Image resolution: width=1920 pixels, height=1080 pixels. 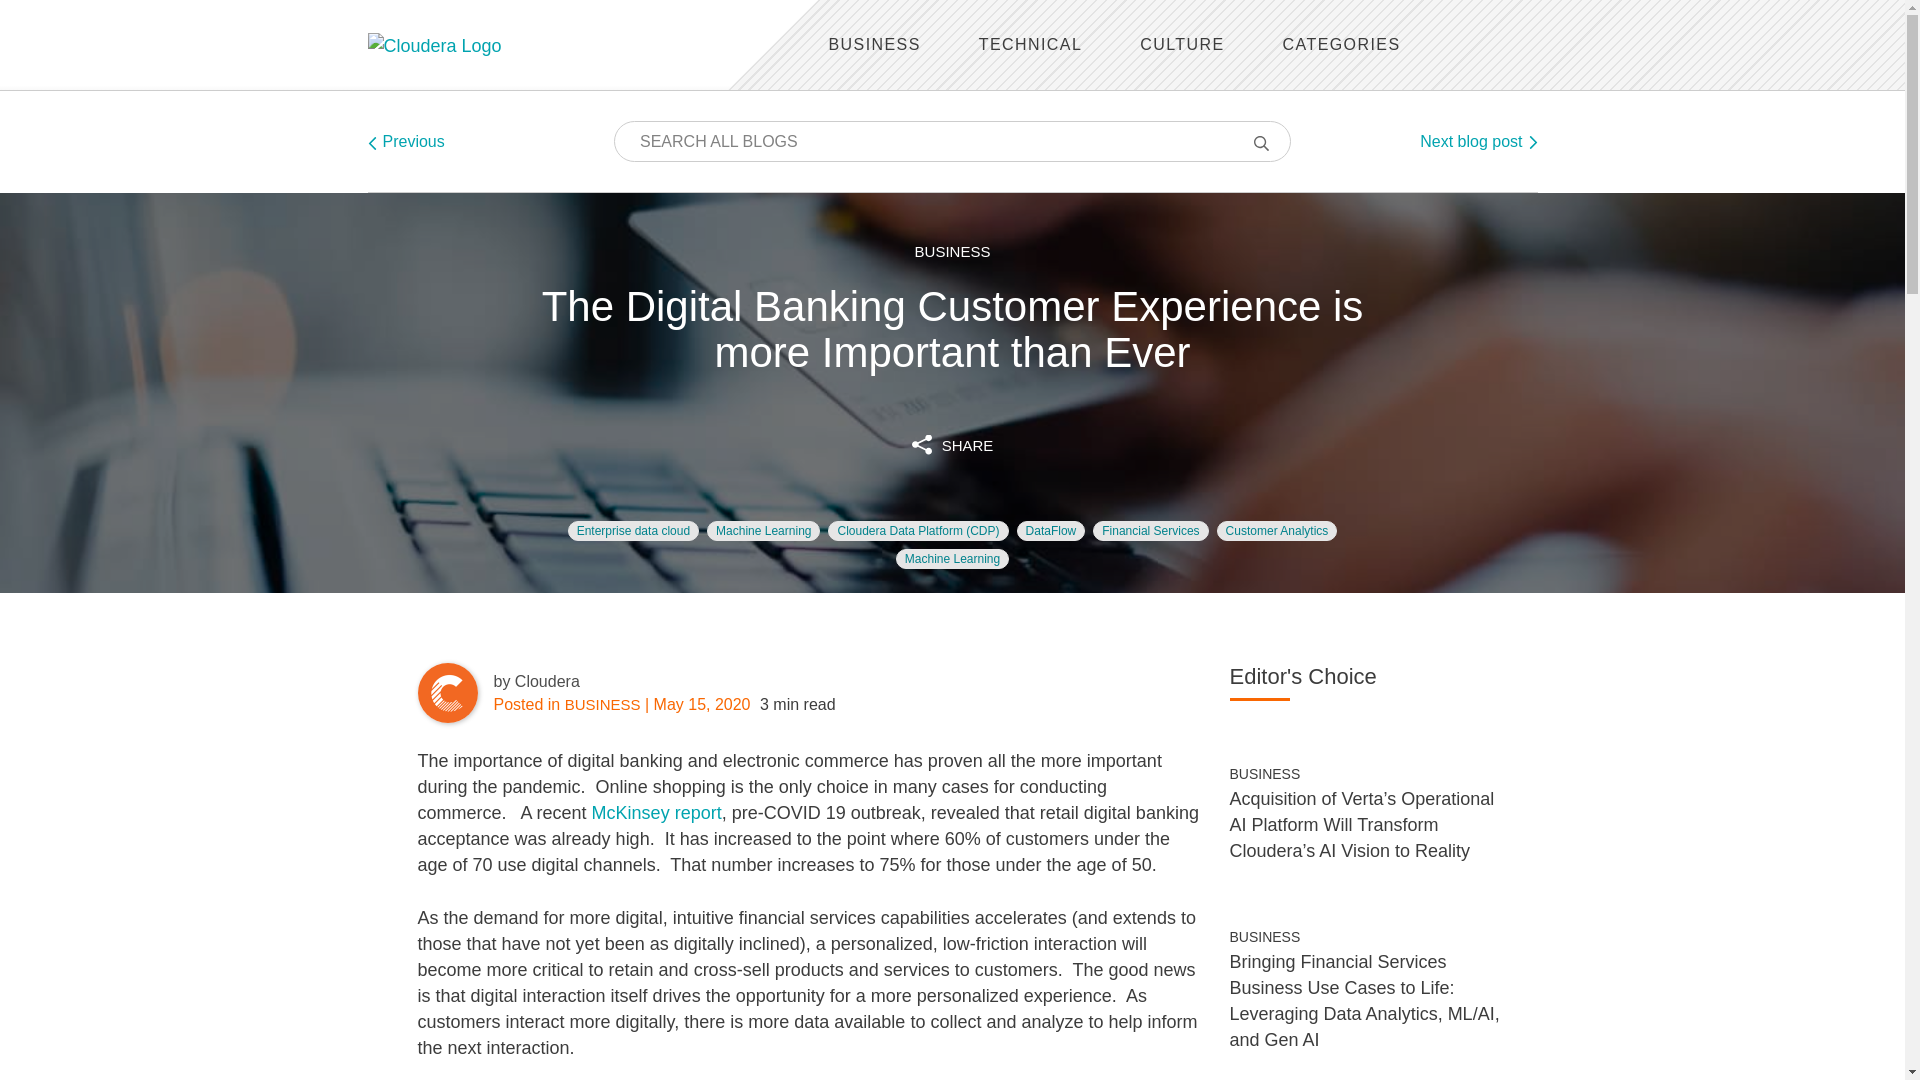 I want to click on Machine Learning, so click(x=762, y=530).